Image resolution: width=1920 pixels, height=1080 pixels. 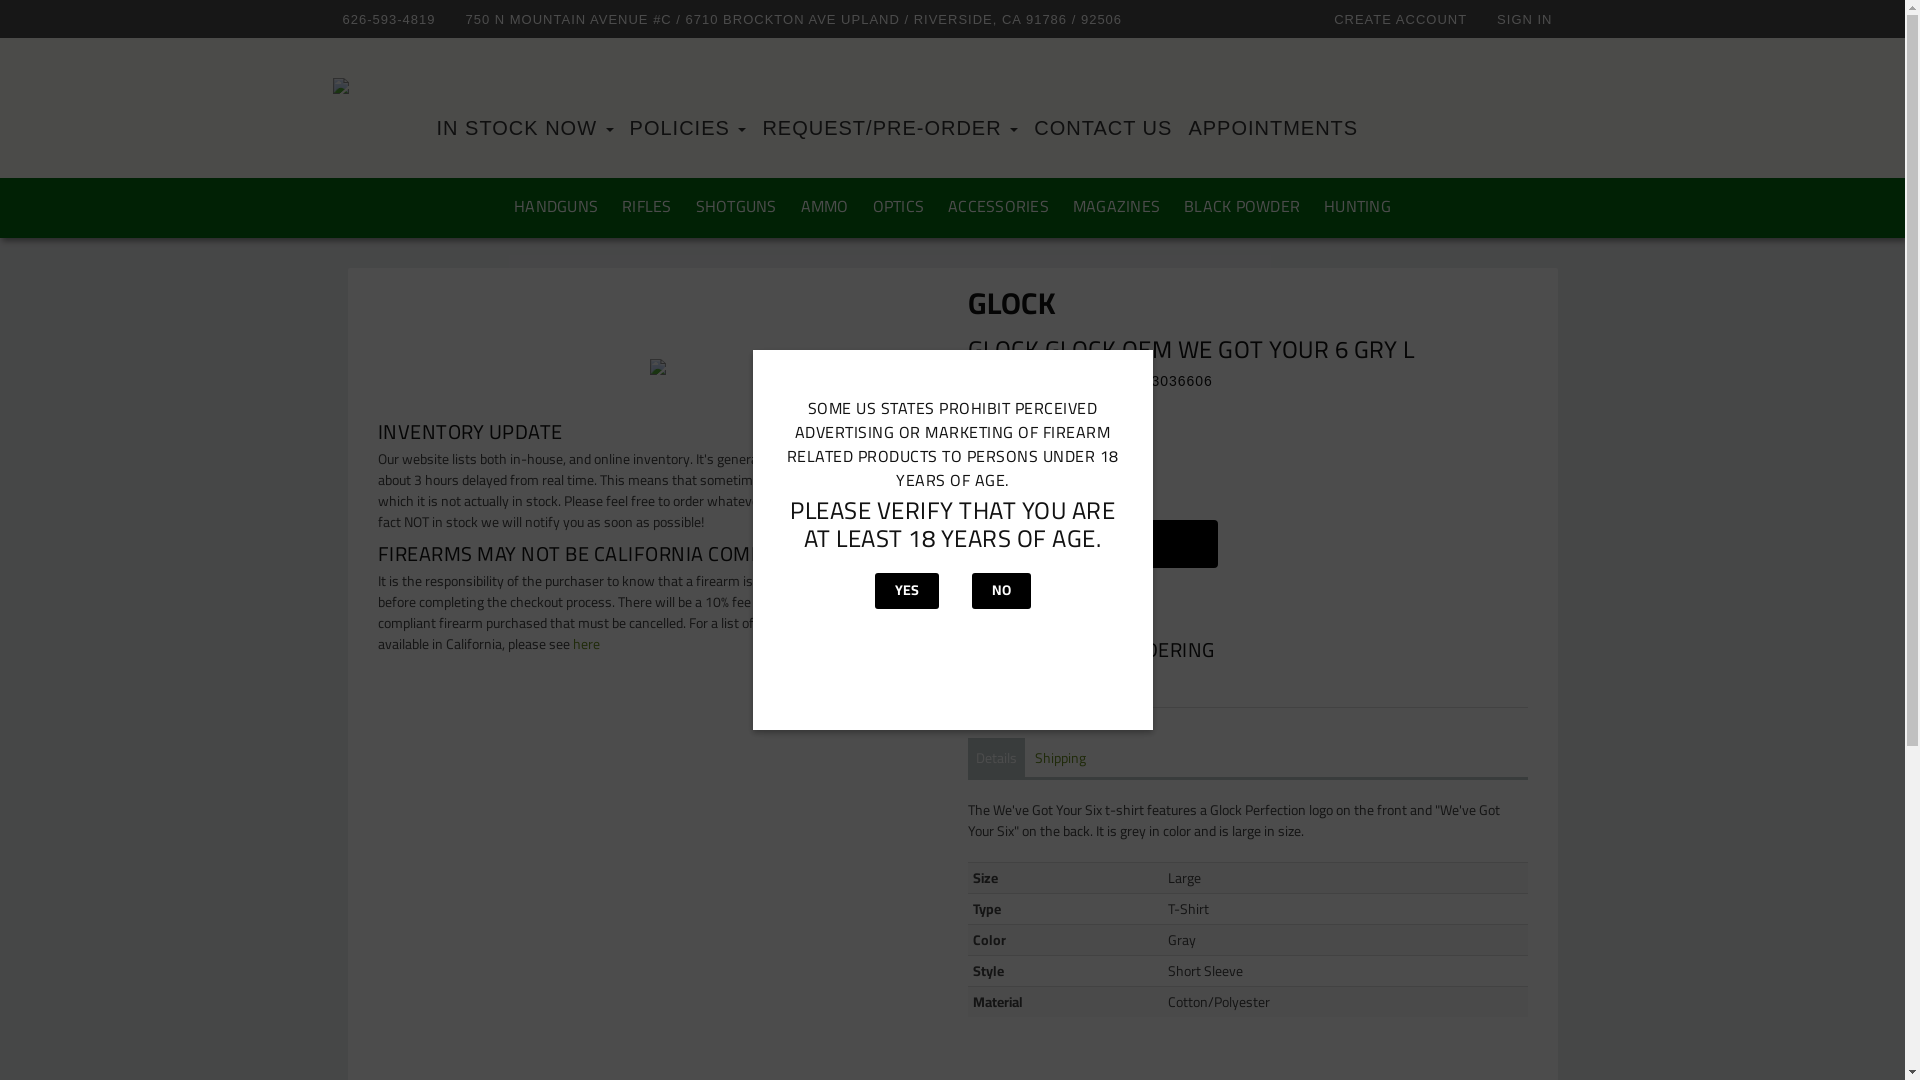 What do you see at coordinates (1406, 18) in the screenshot?
I see `CREATE ACCOUNT` at bounding box center [1406, 18].